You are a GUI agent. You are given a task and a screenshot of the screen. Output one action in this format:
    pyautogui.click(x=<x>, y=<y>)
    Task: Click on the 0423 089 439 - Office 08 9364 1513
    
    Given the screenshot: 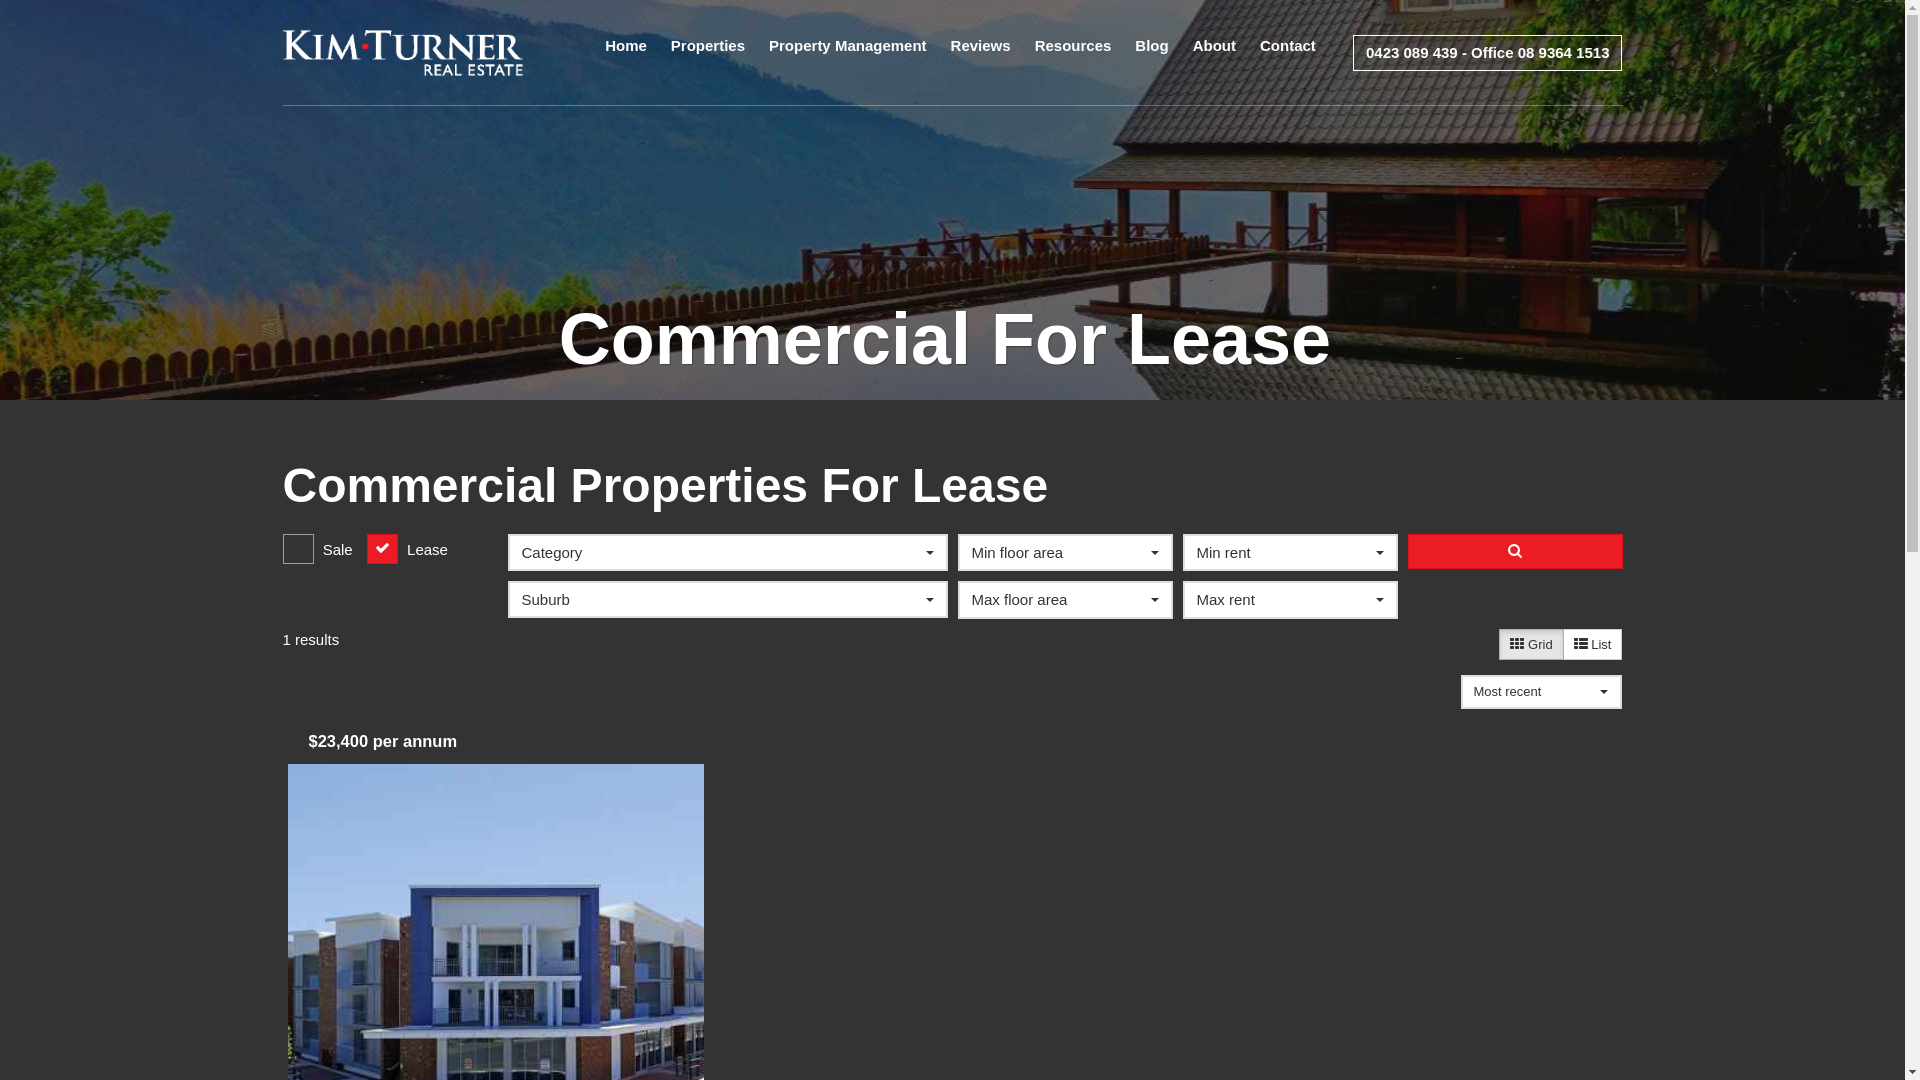 What is the action you would take?
    pyautogui.click(x=1488, y=52)
    